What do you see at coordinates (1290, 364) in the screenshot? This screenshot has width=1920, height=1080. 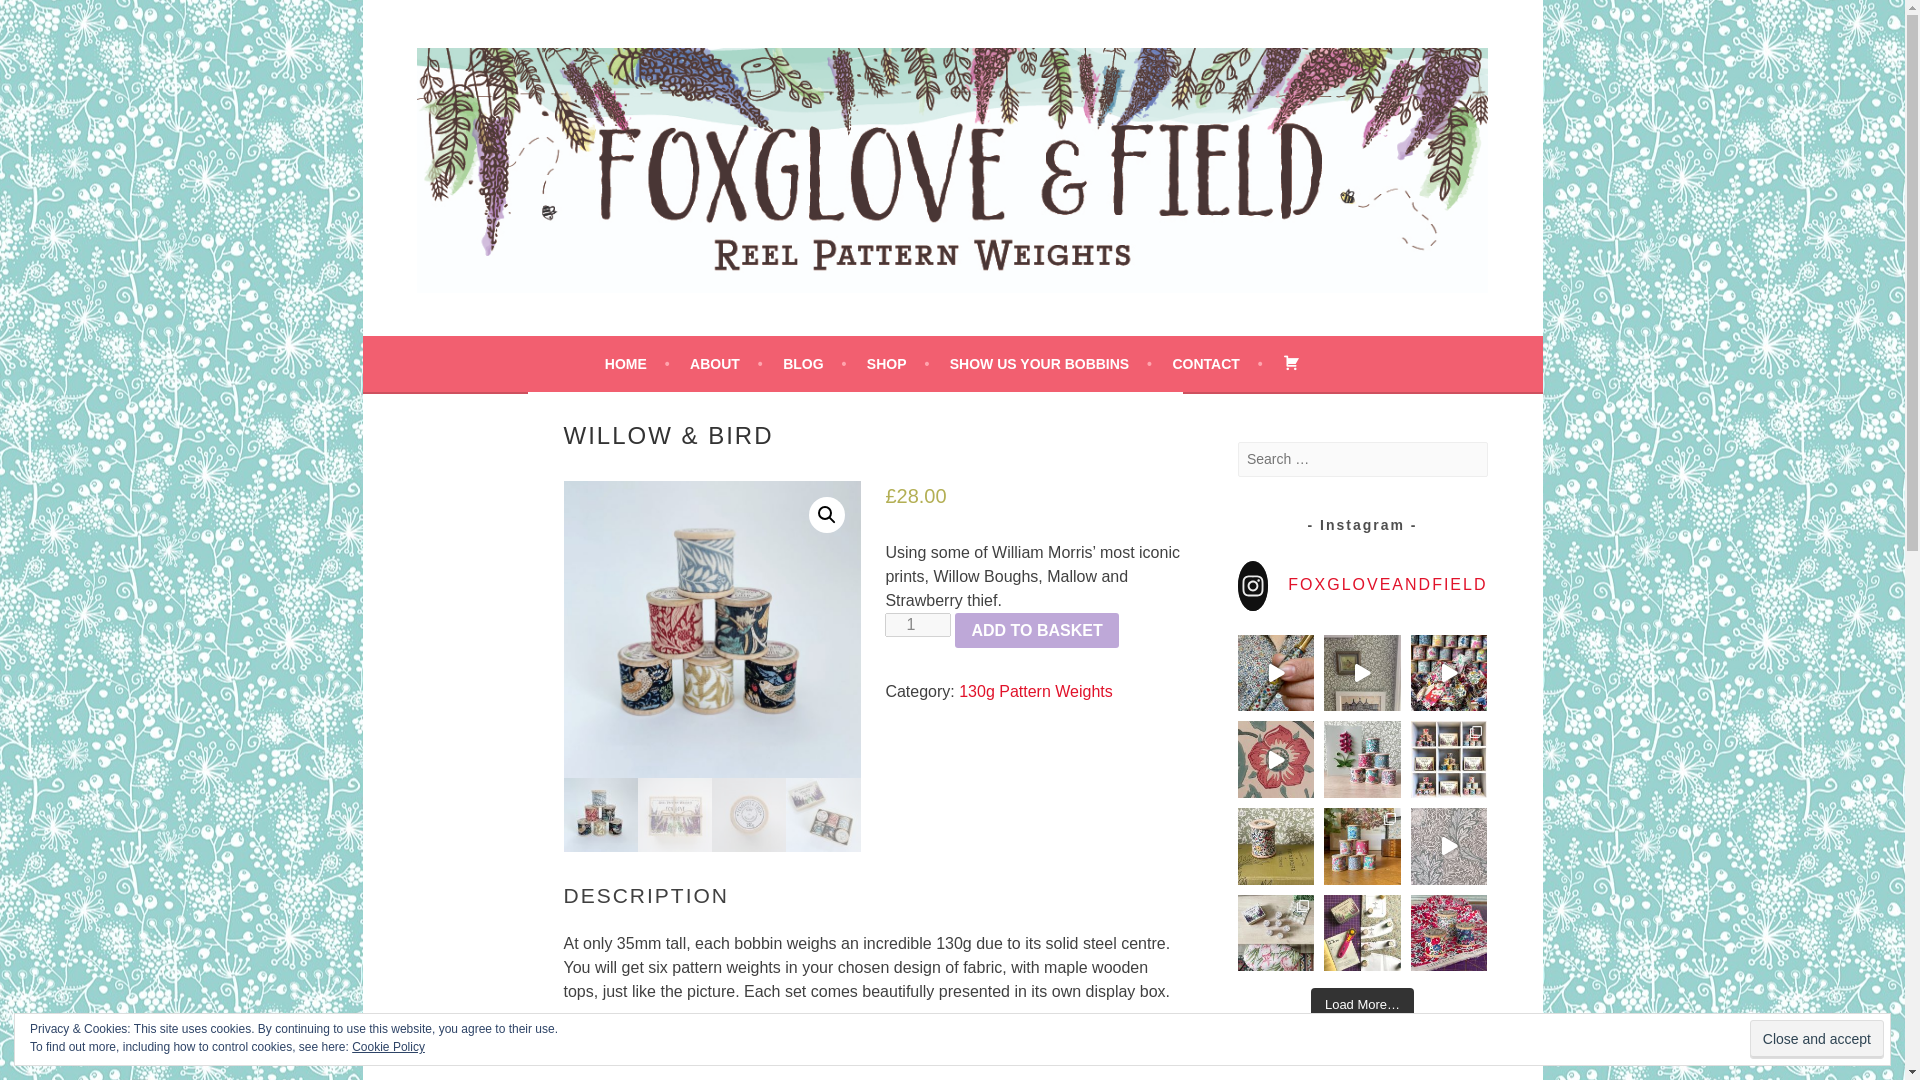 I see `BASKET` at bounding box center [1290, 364].